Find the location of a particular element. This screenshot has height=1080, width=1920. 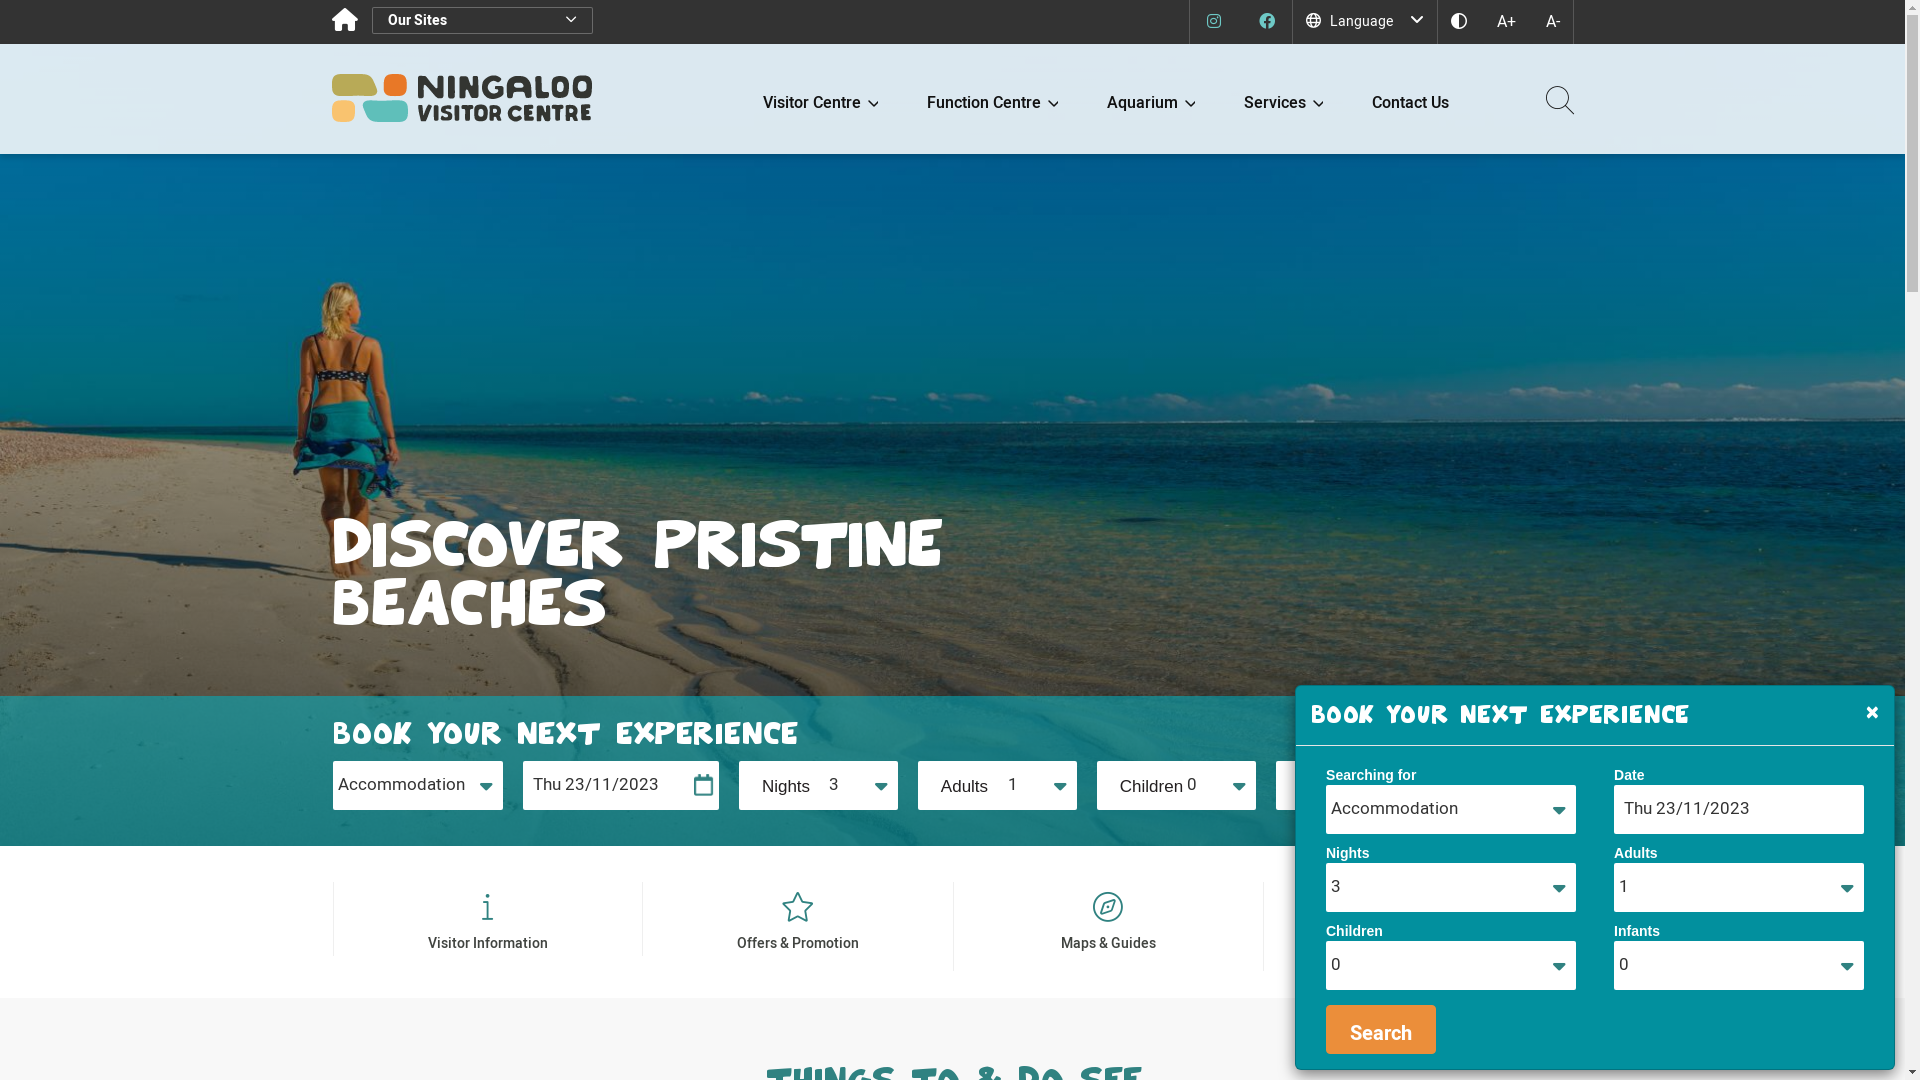

Search is located at coordinates (1381, 1030).